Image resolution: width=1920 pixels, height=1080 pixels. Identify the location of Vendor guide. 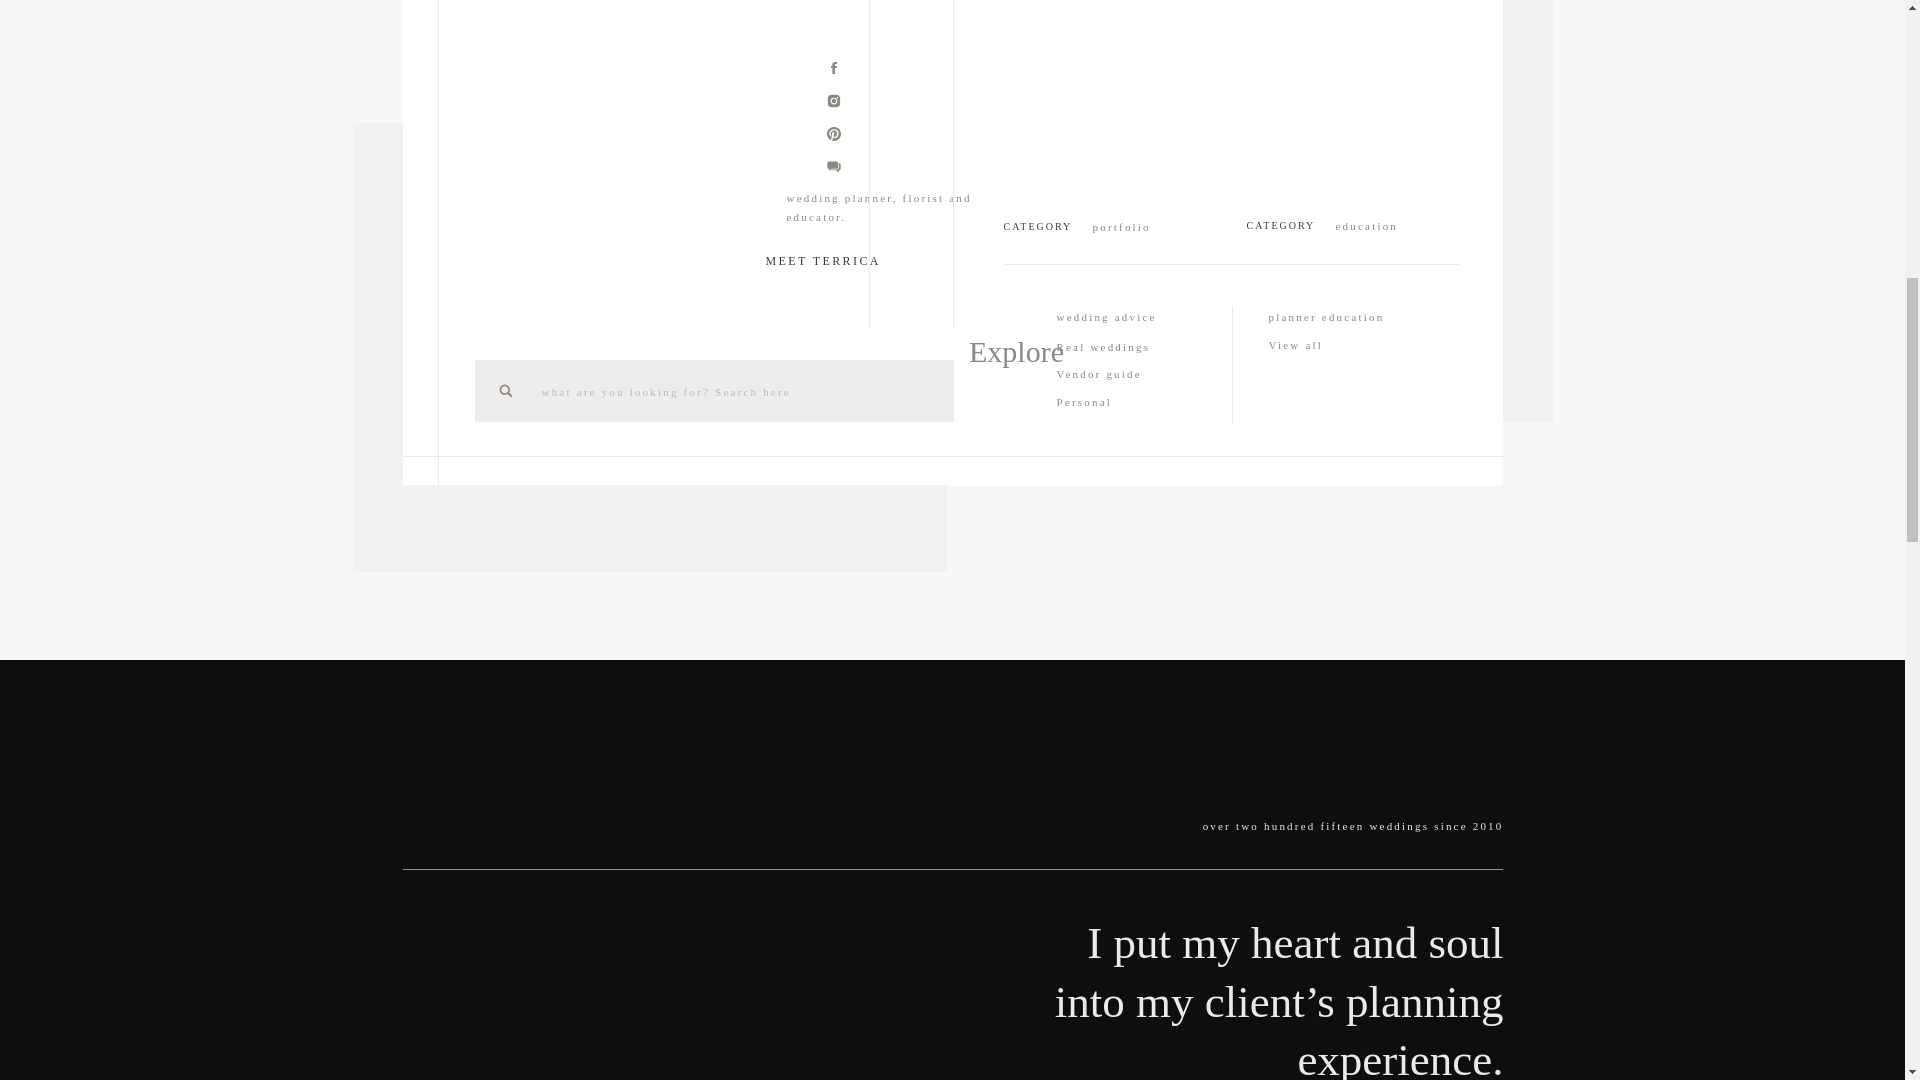
(1140, 372).